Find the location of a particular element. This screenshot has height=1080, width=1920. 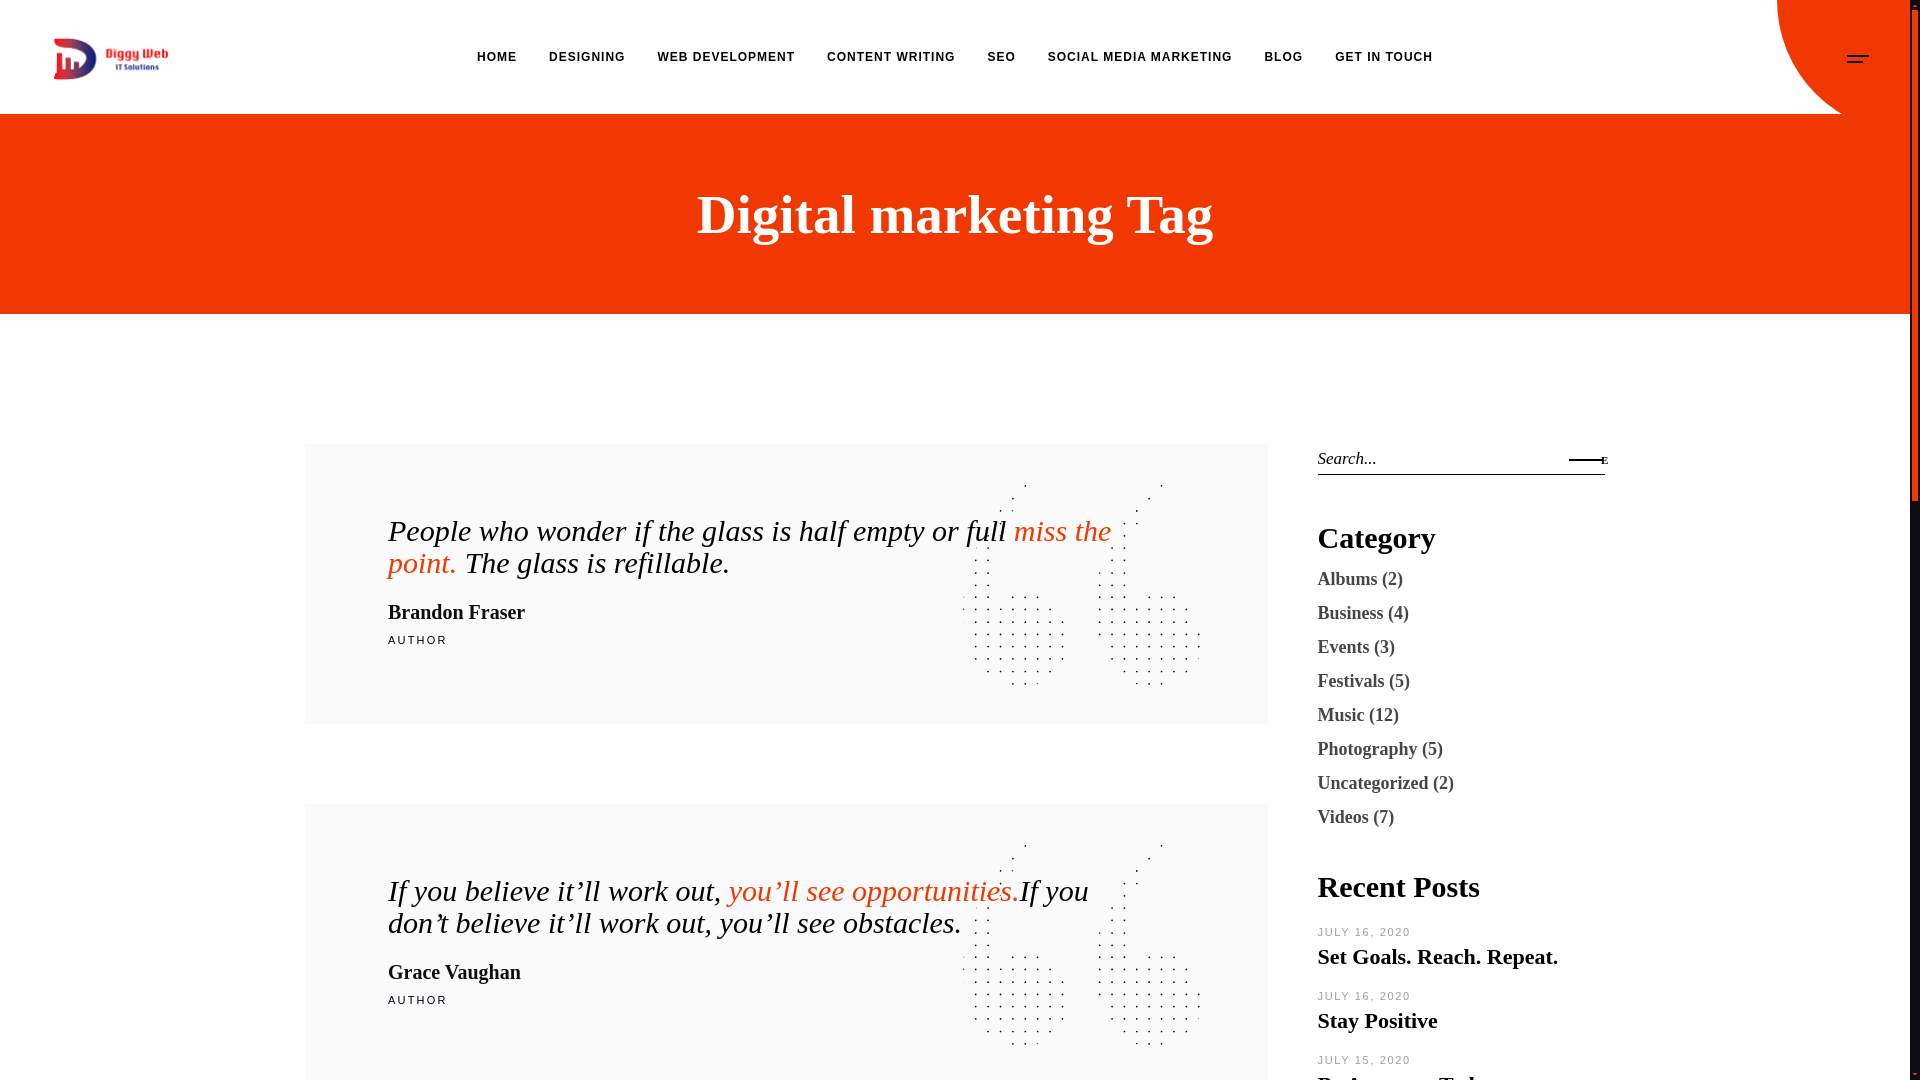

Events is located at coordinates (1344, 646).